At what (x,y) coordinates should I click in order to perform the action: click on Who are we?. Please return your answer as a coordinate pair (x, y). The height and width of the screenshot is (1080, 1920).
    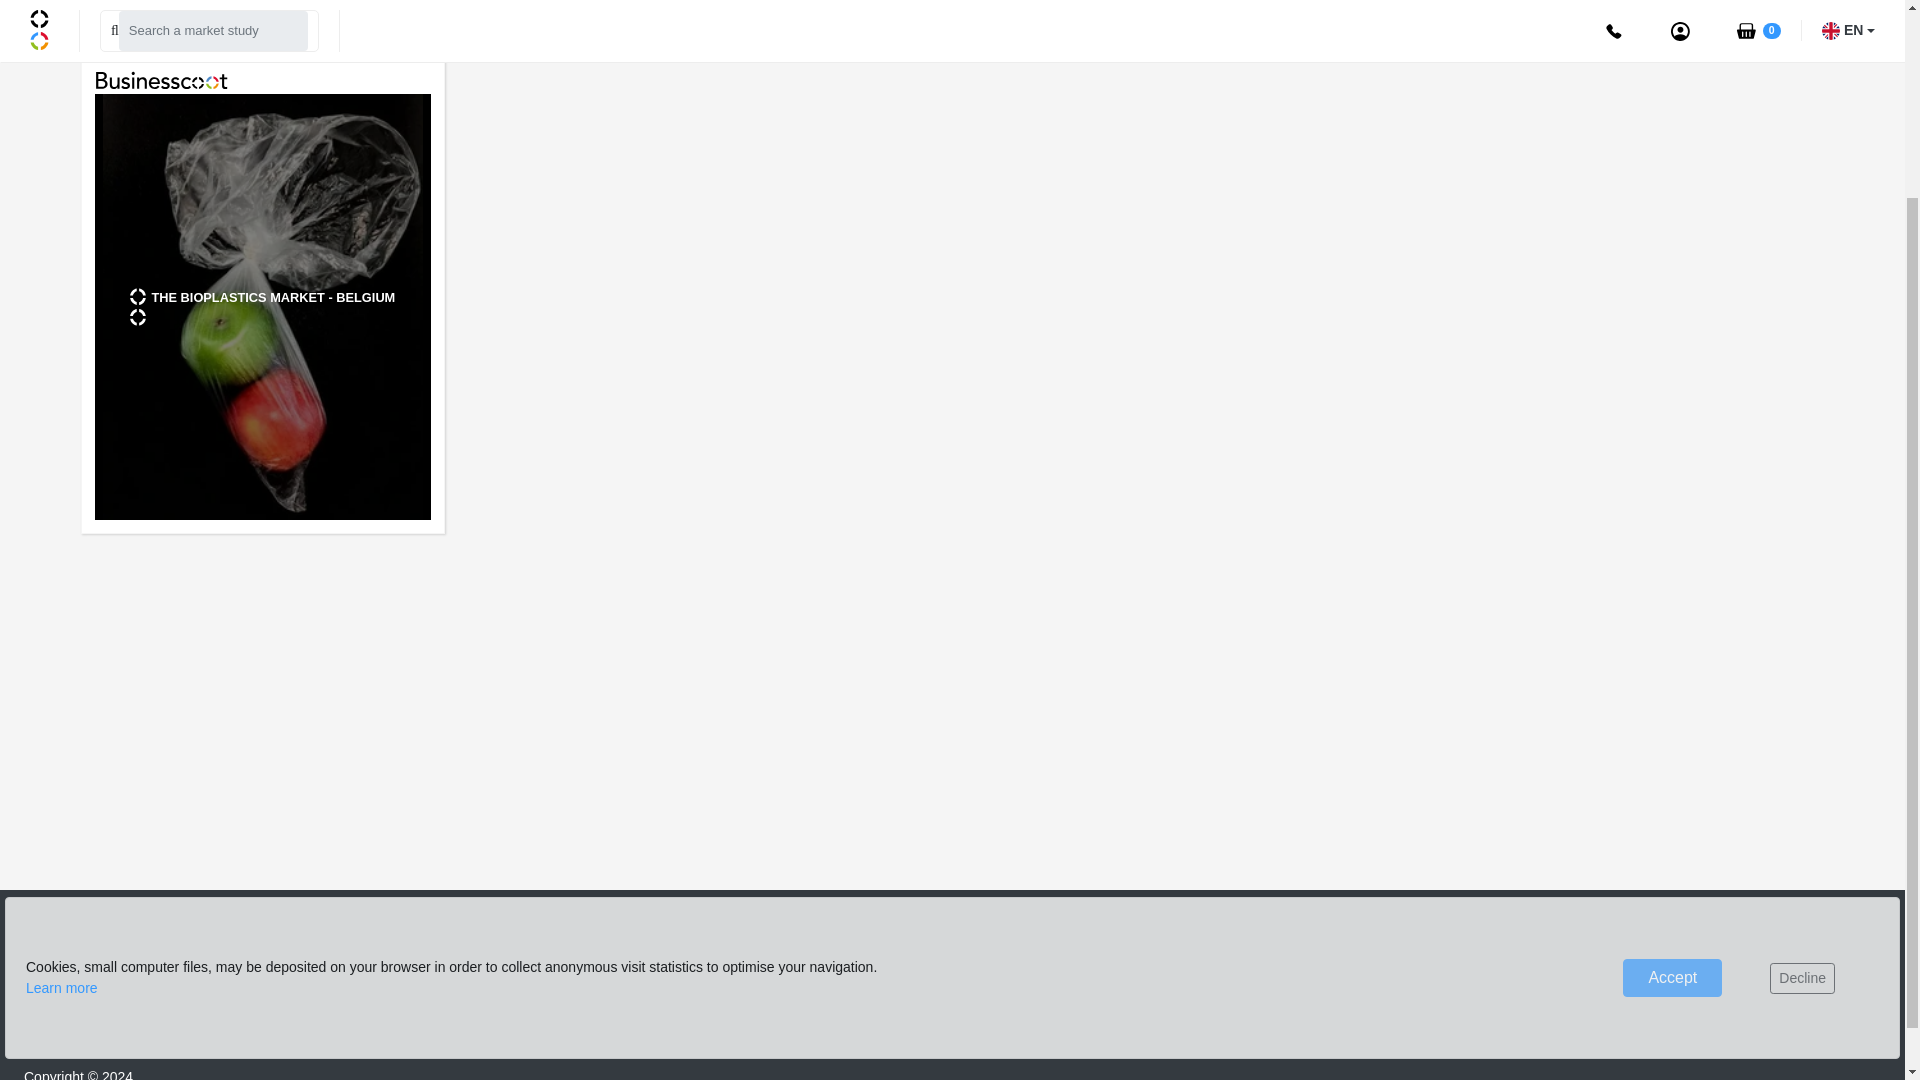
    Looking at the image, I should click on (1322, 960).